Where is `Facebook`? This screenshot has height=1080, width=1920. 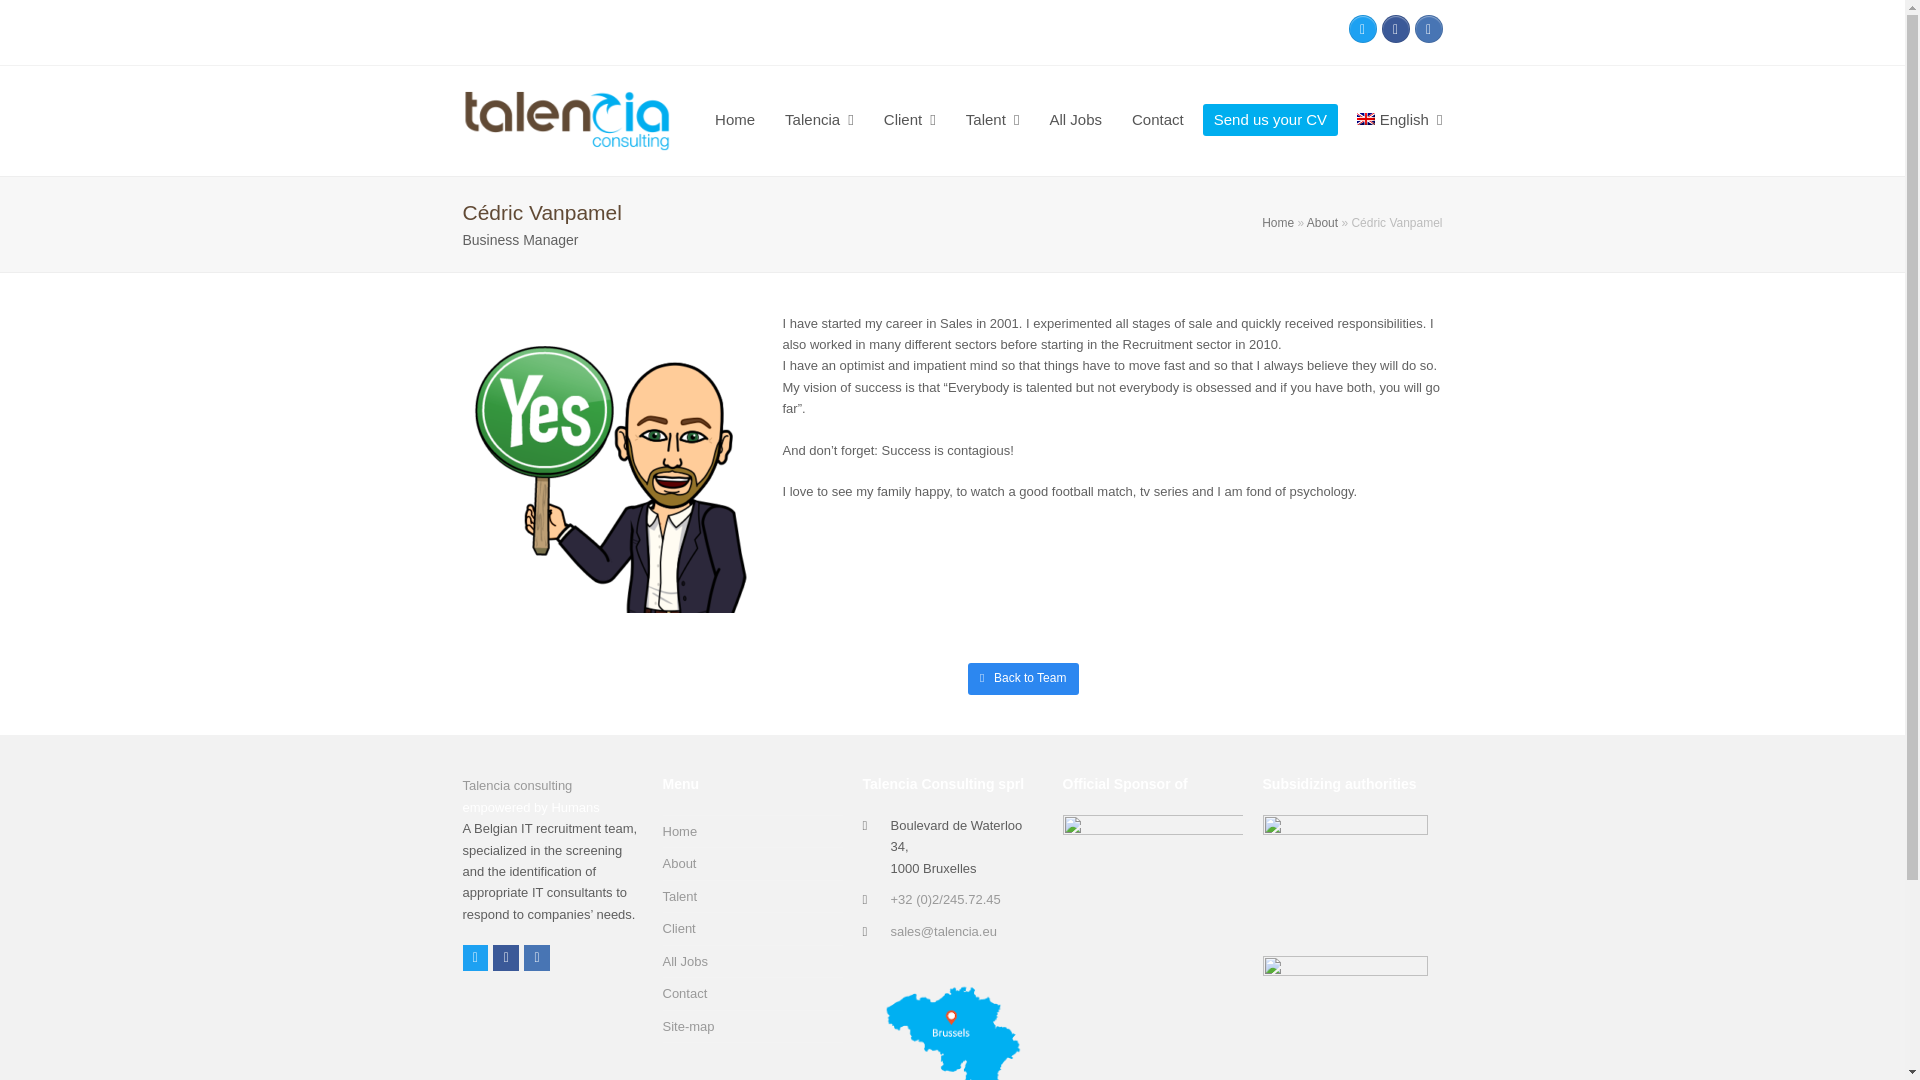 Facebook is located at coordinates (1396, 29).